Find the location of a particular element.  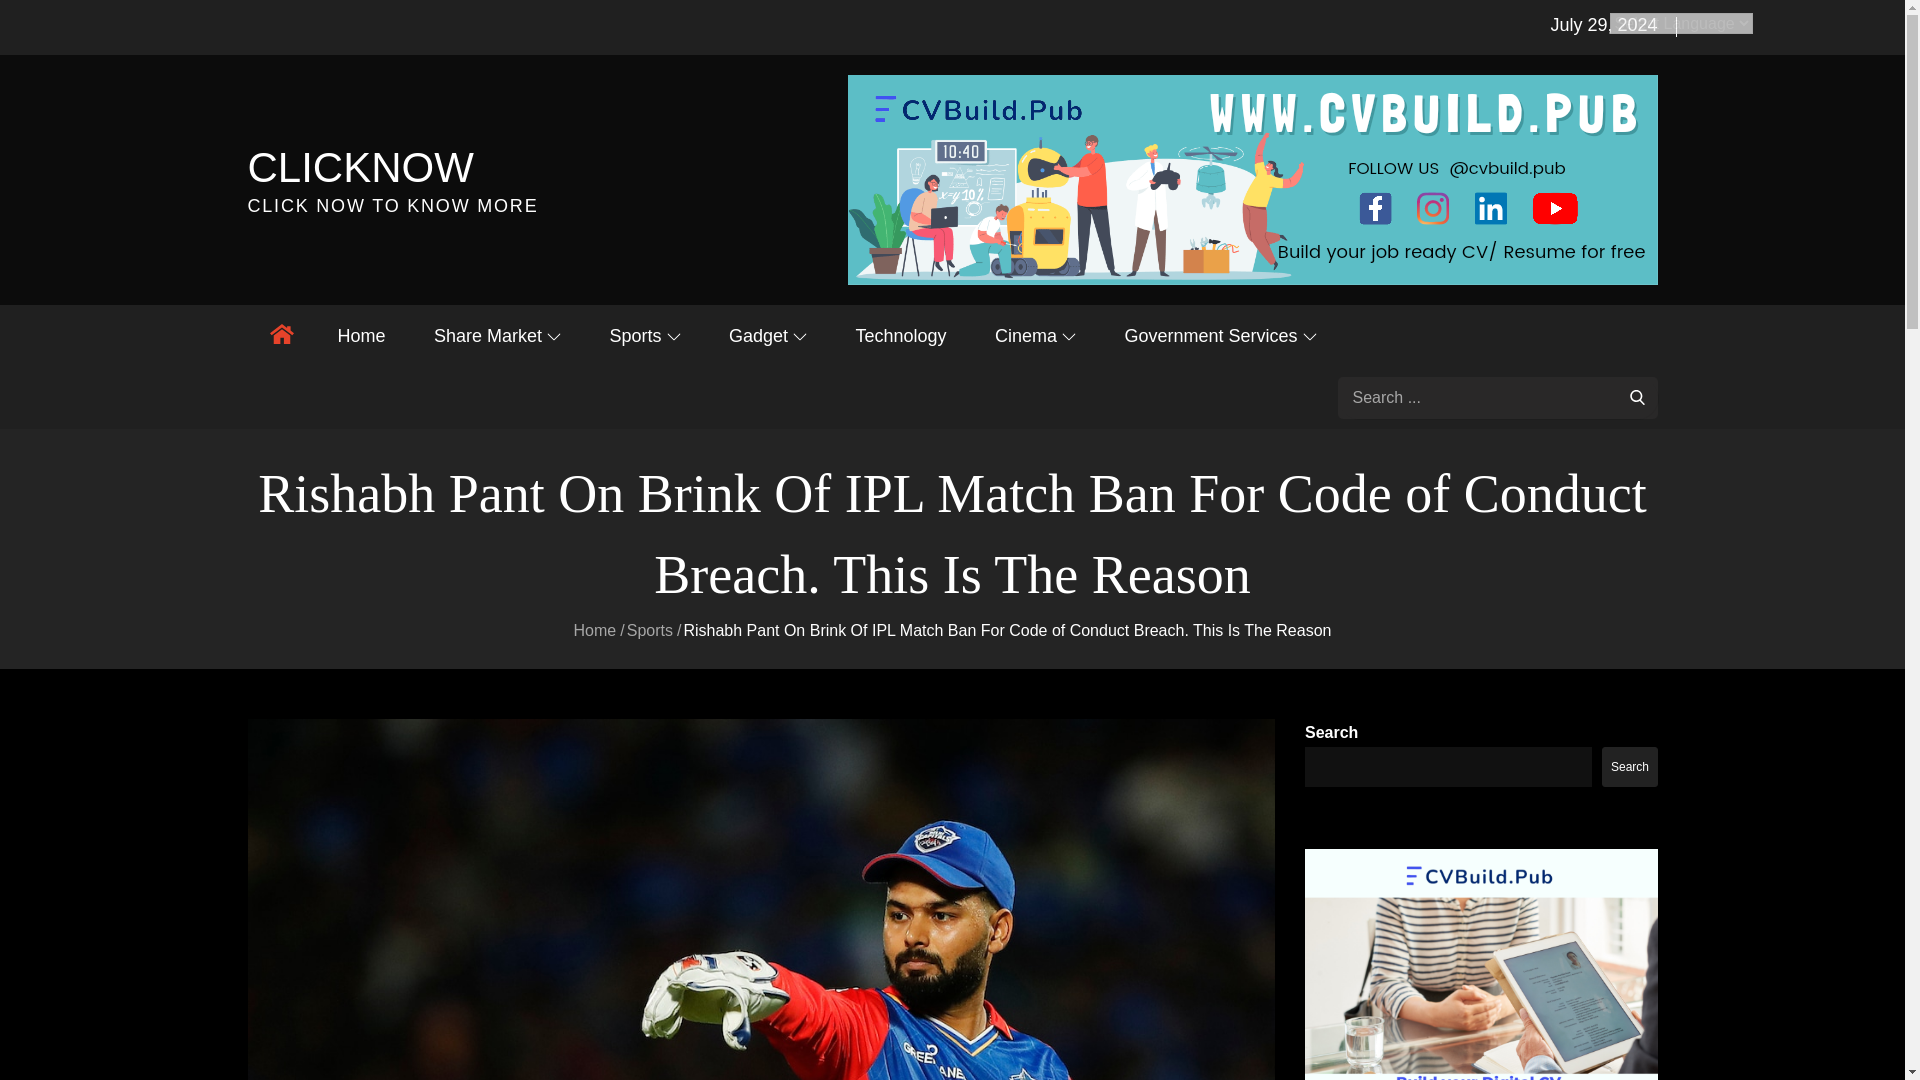

Search for: is located at coordinates (1498, 398).